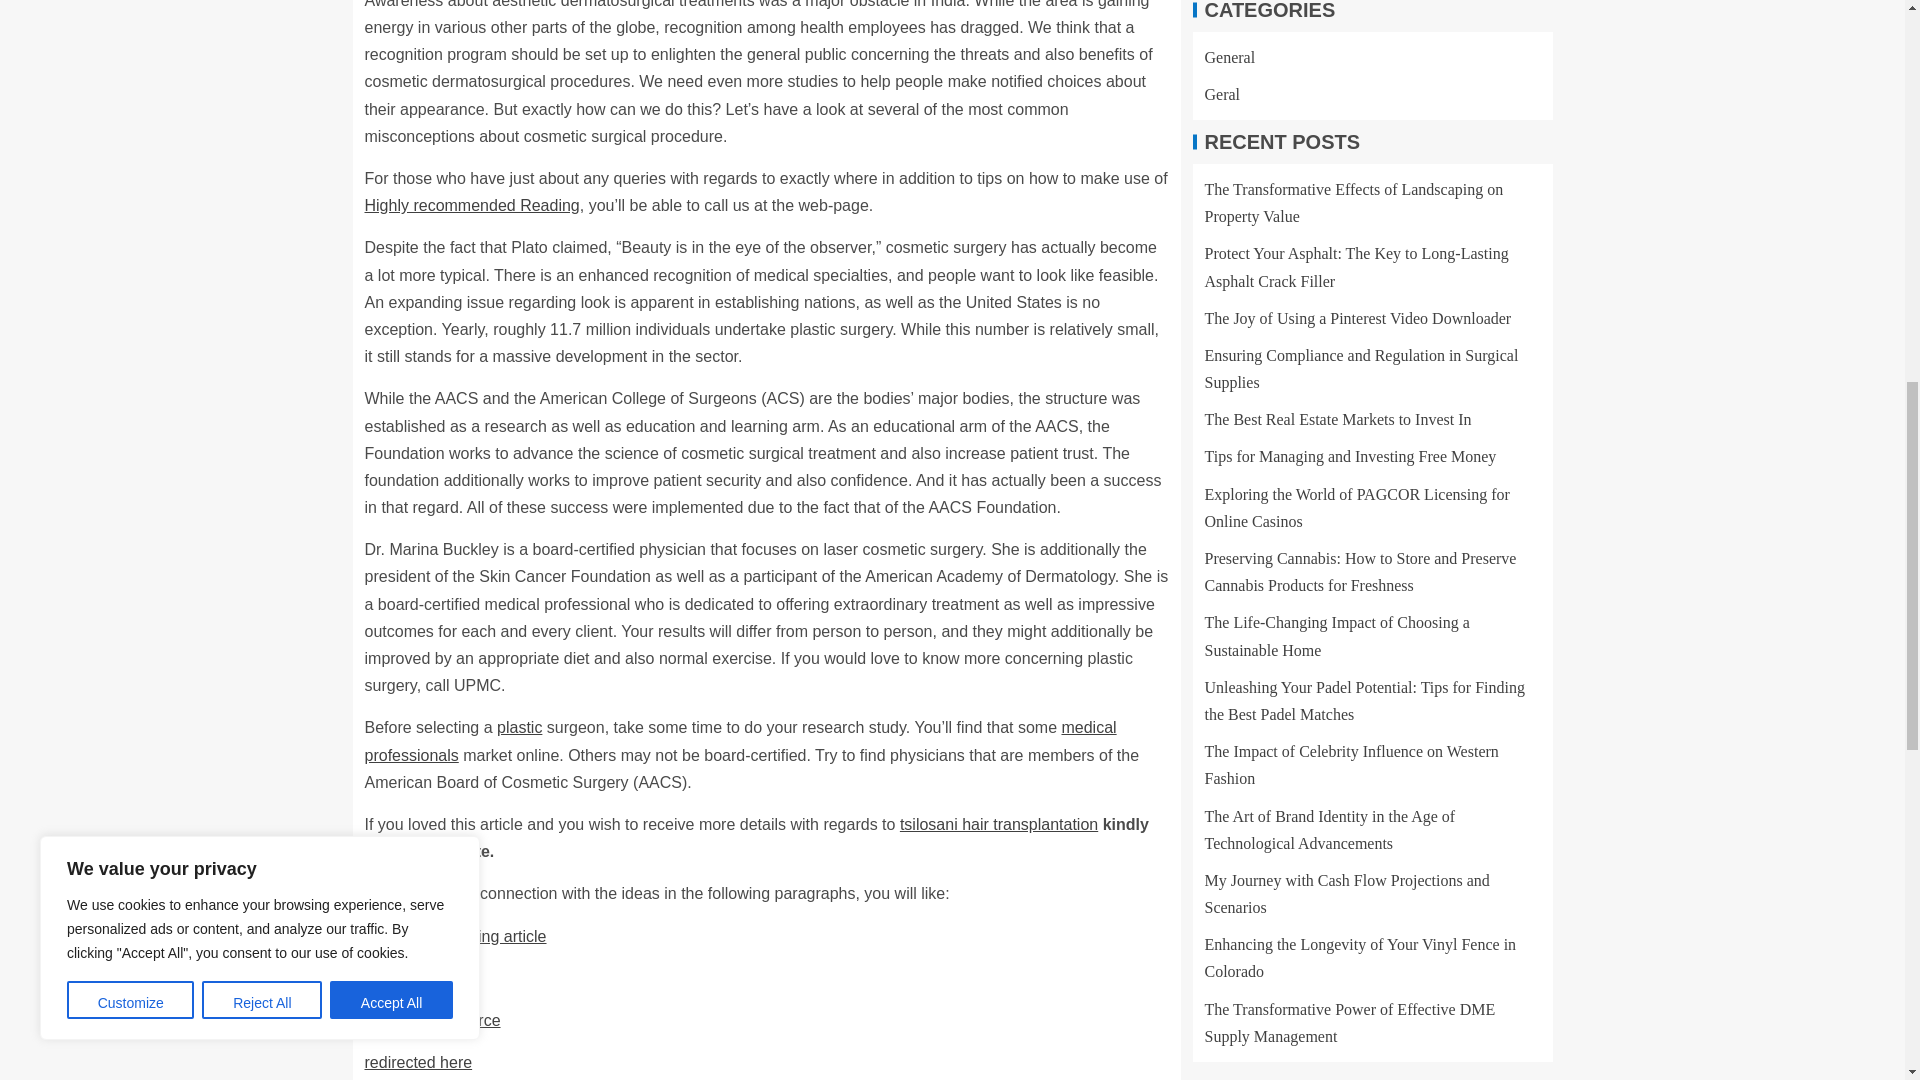  I want to click on my webpage, so click(410, 978).